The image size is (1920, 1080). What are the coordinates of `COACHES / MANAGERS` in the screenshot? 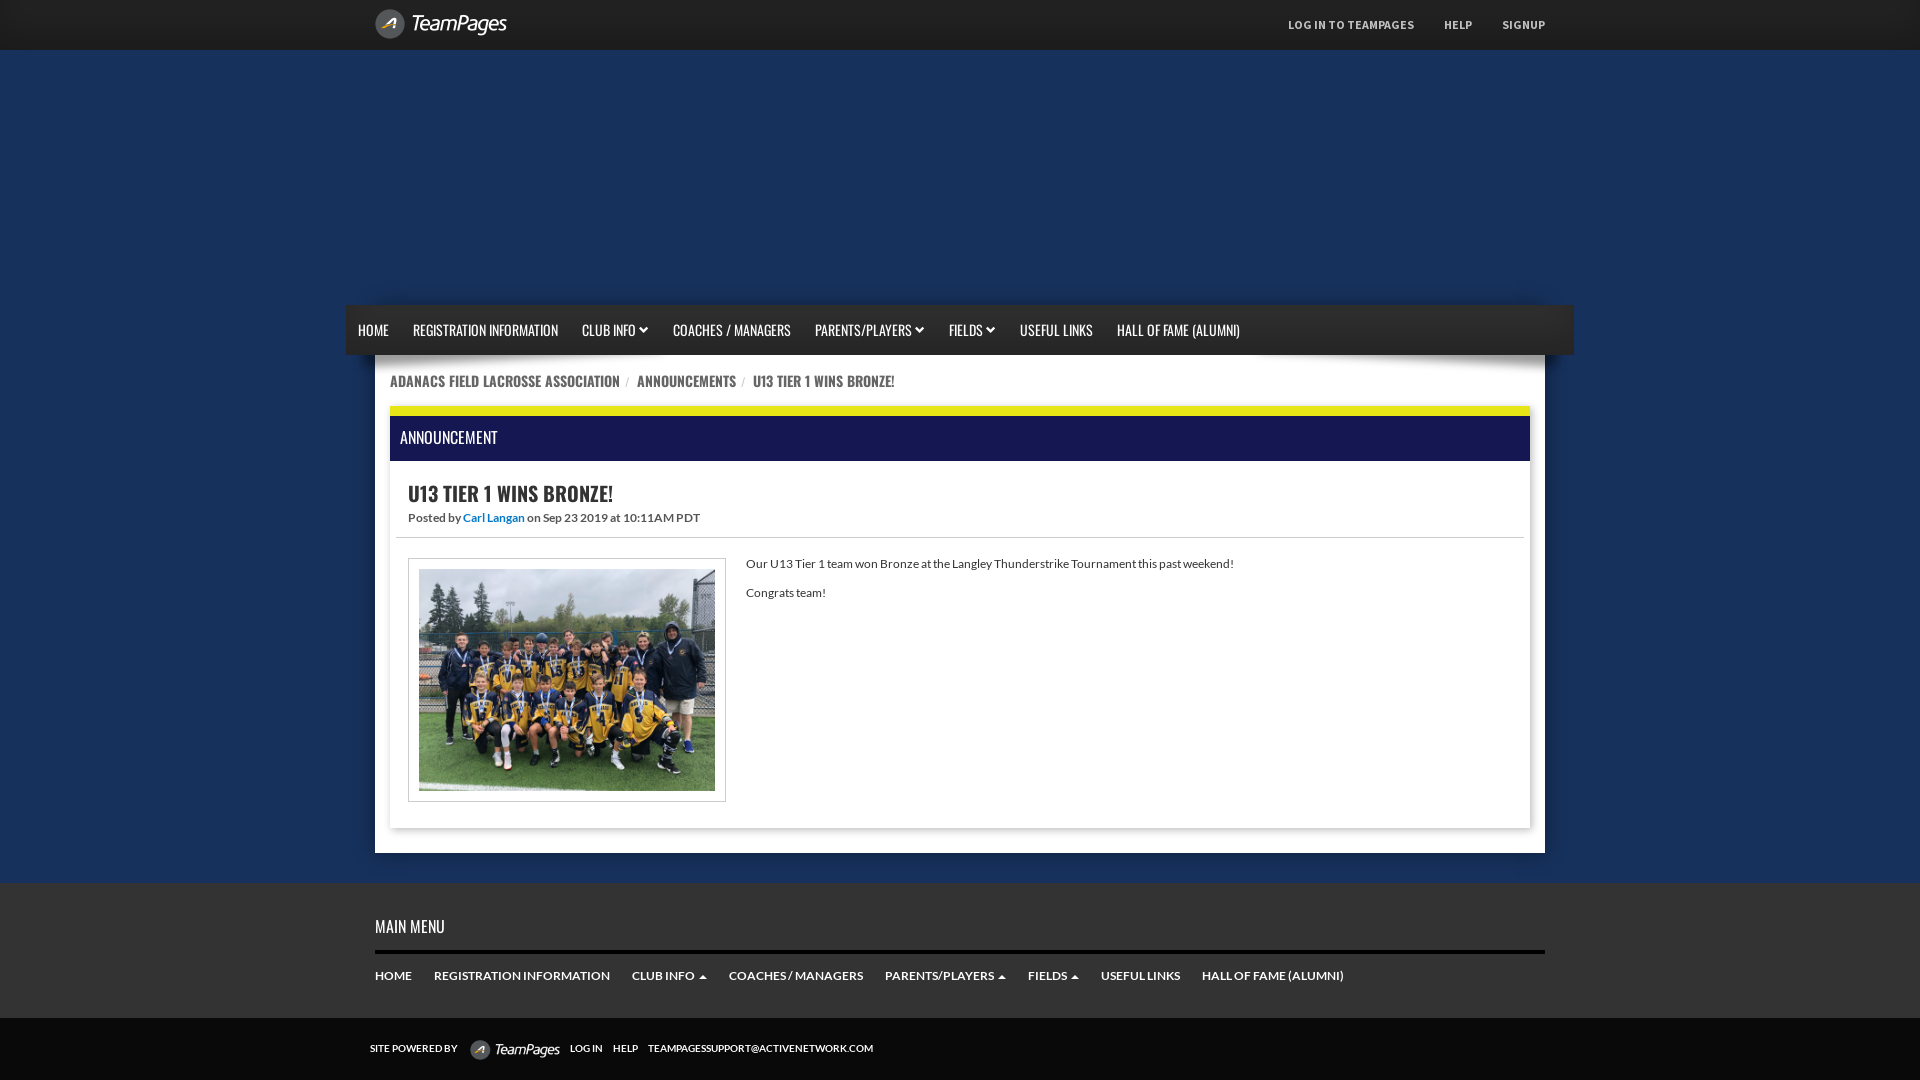 It's located at (796, 976).